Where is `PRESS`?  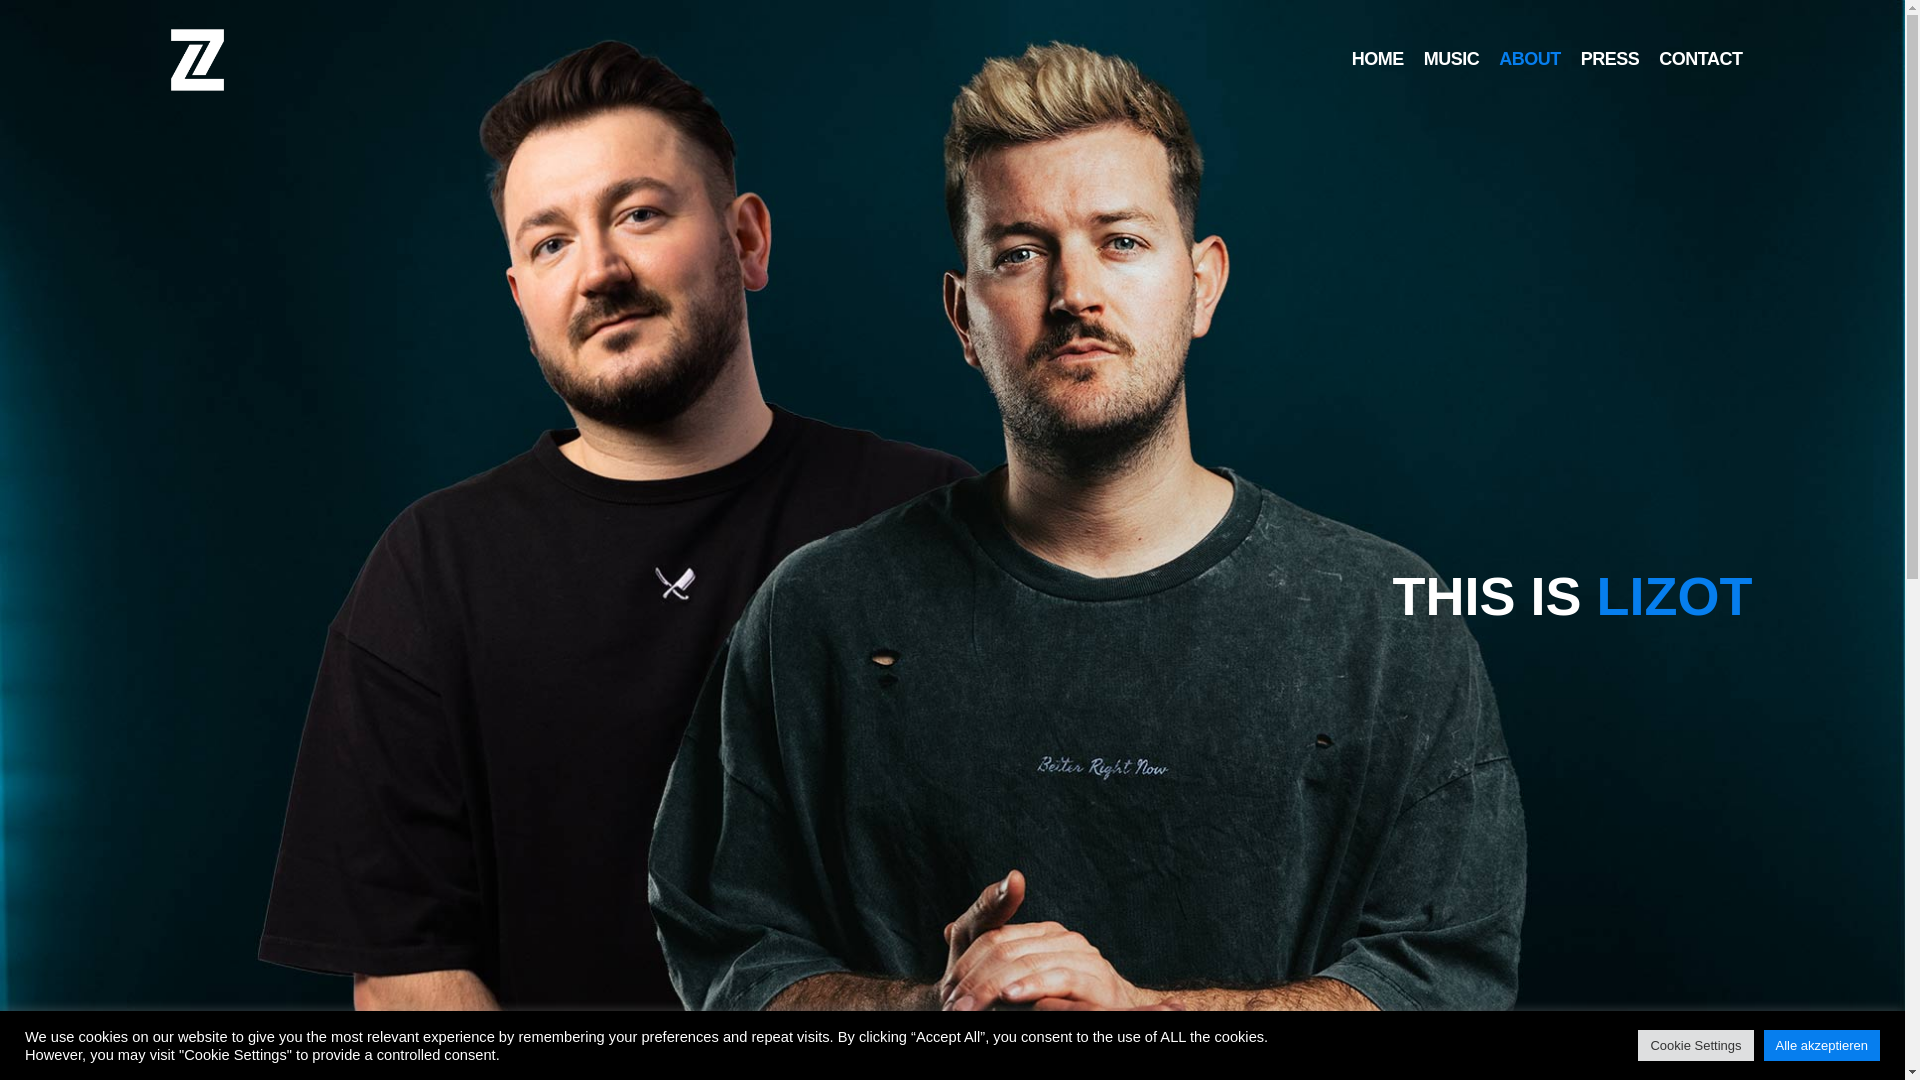 PRESS is located at coordinates (1610, 60).